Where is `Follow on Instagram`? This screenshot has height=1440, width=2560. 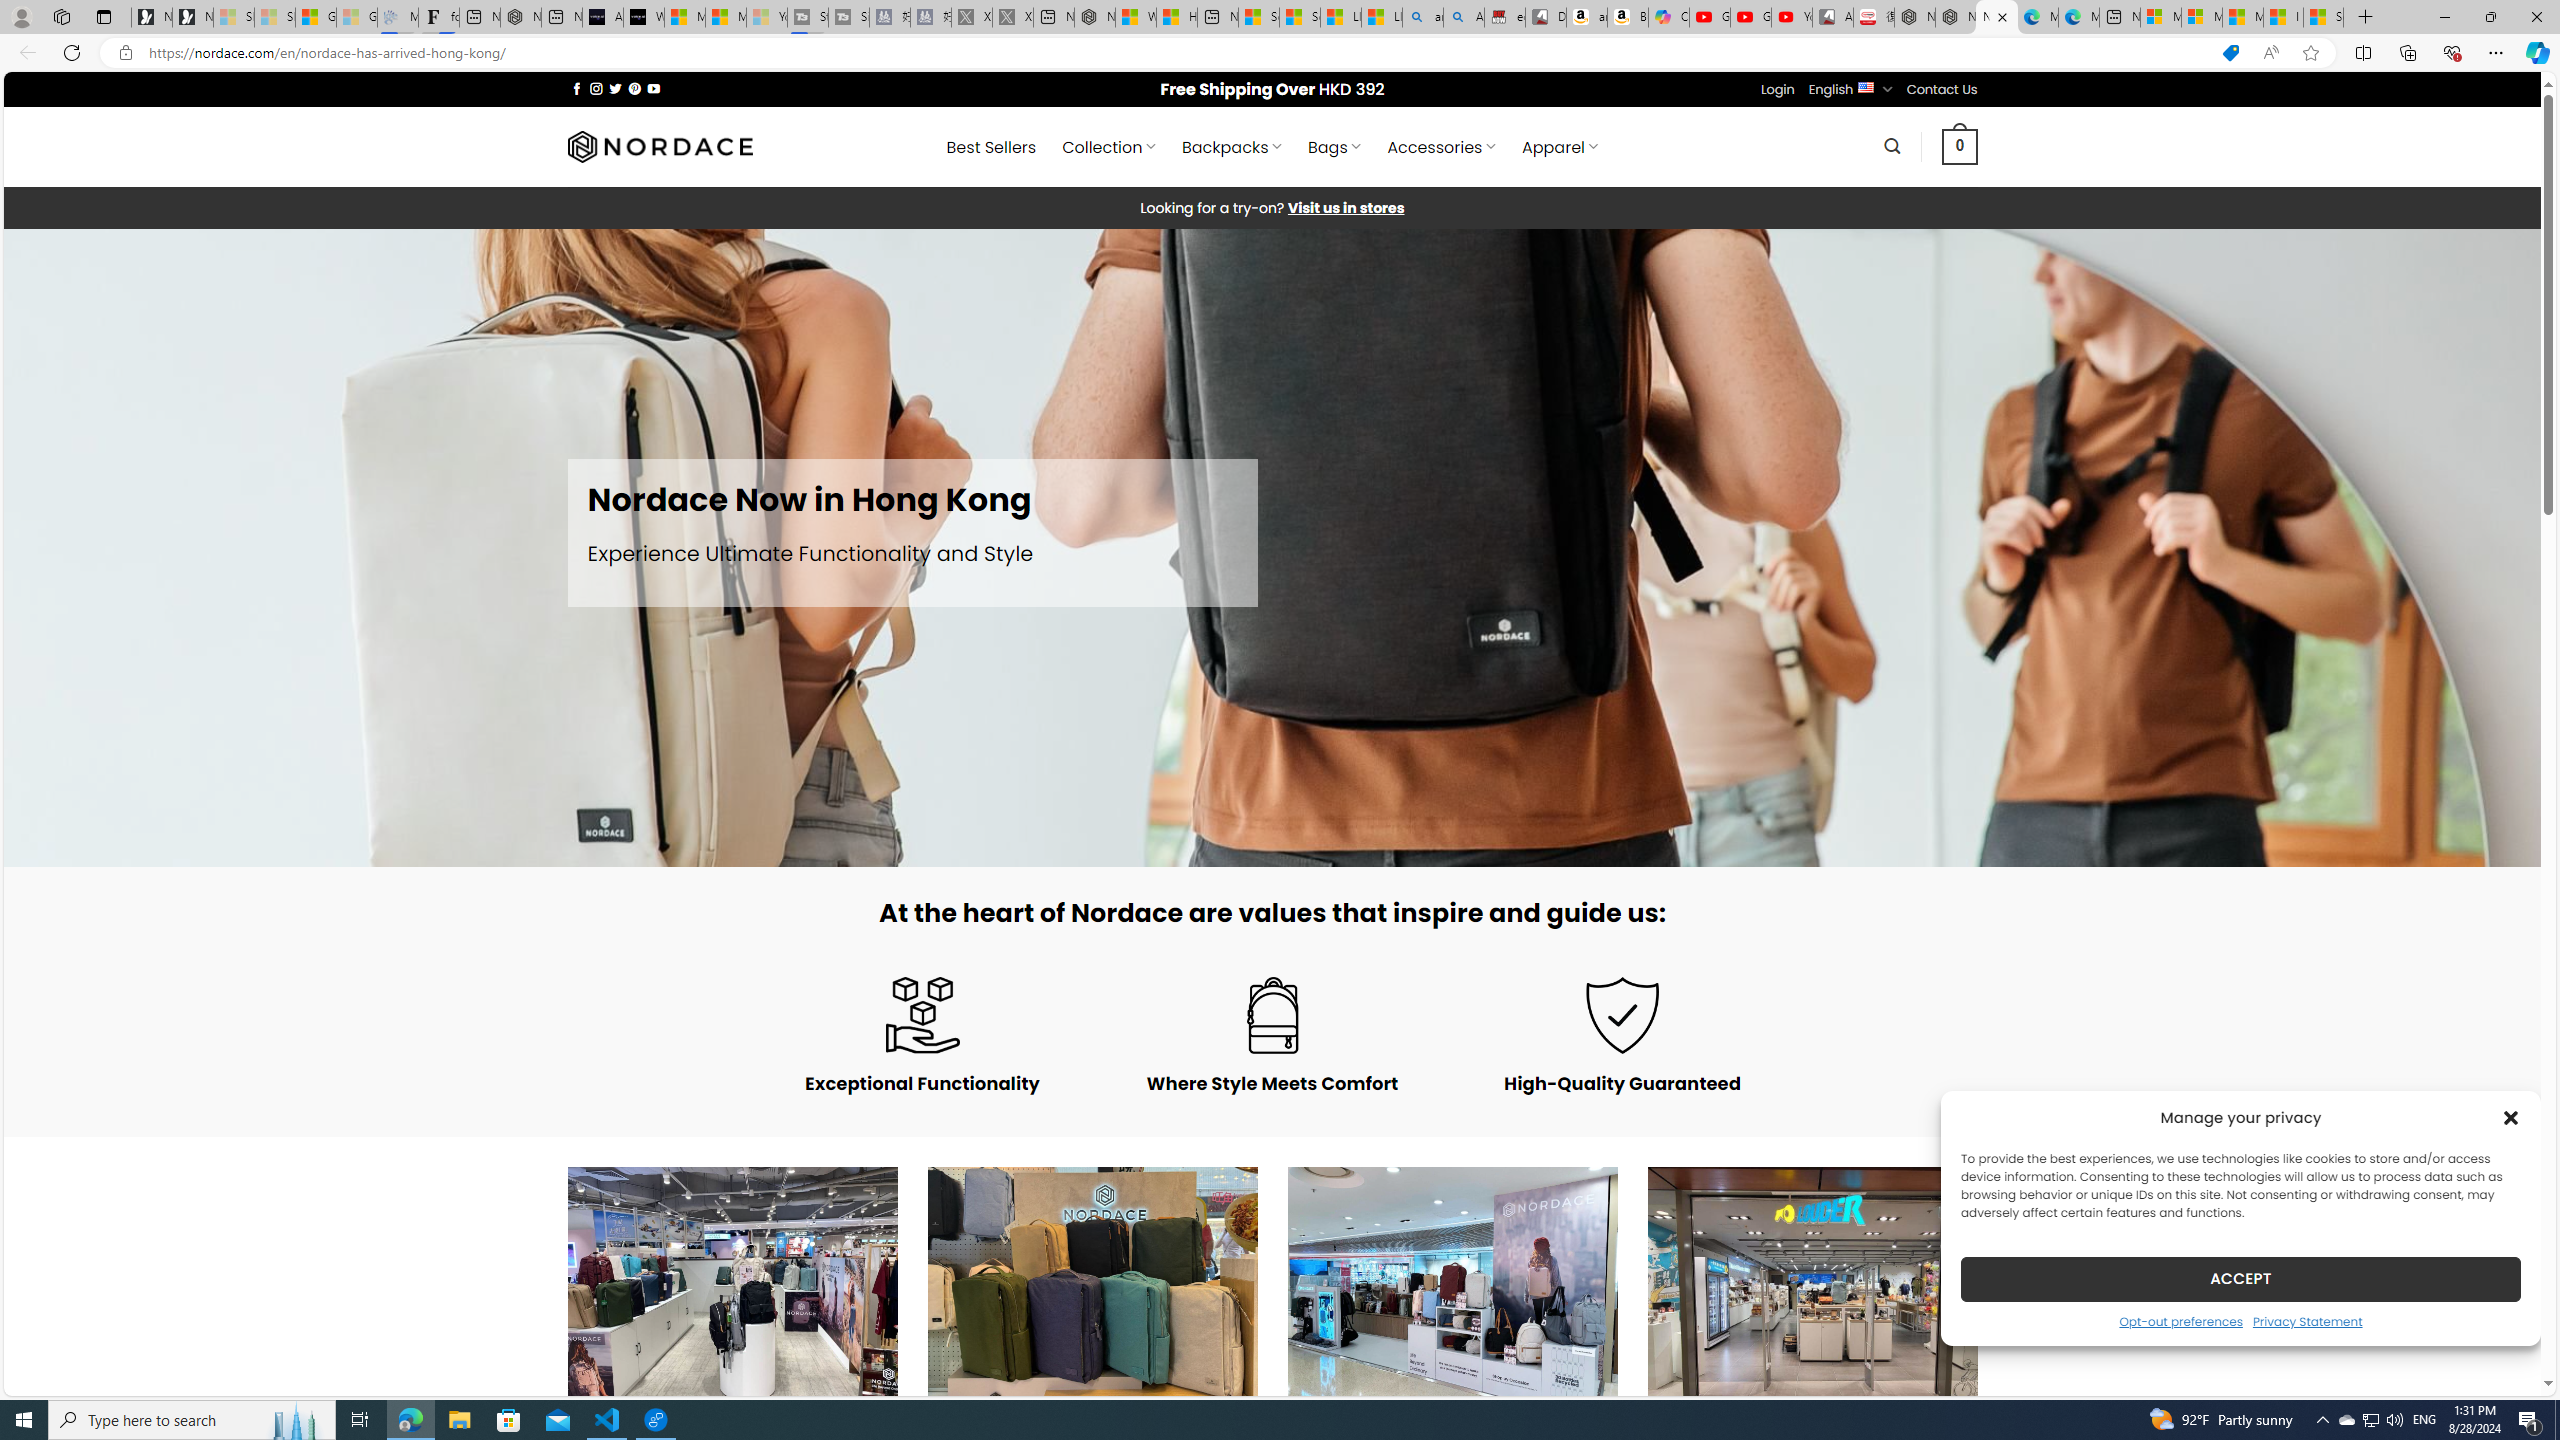
Follow on Instagram is located at coordinates (596, 88).